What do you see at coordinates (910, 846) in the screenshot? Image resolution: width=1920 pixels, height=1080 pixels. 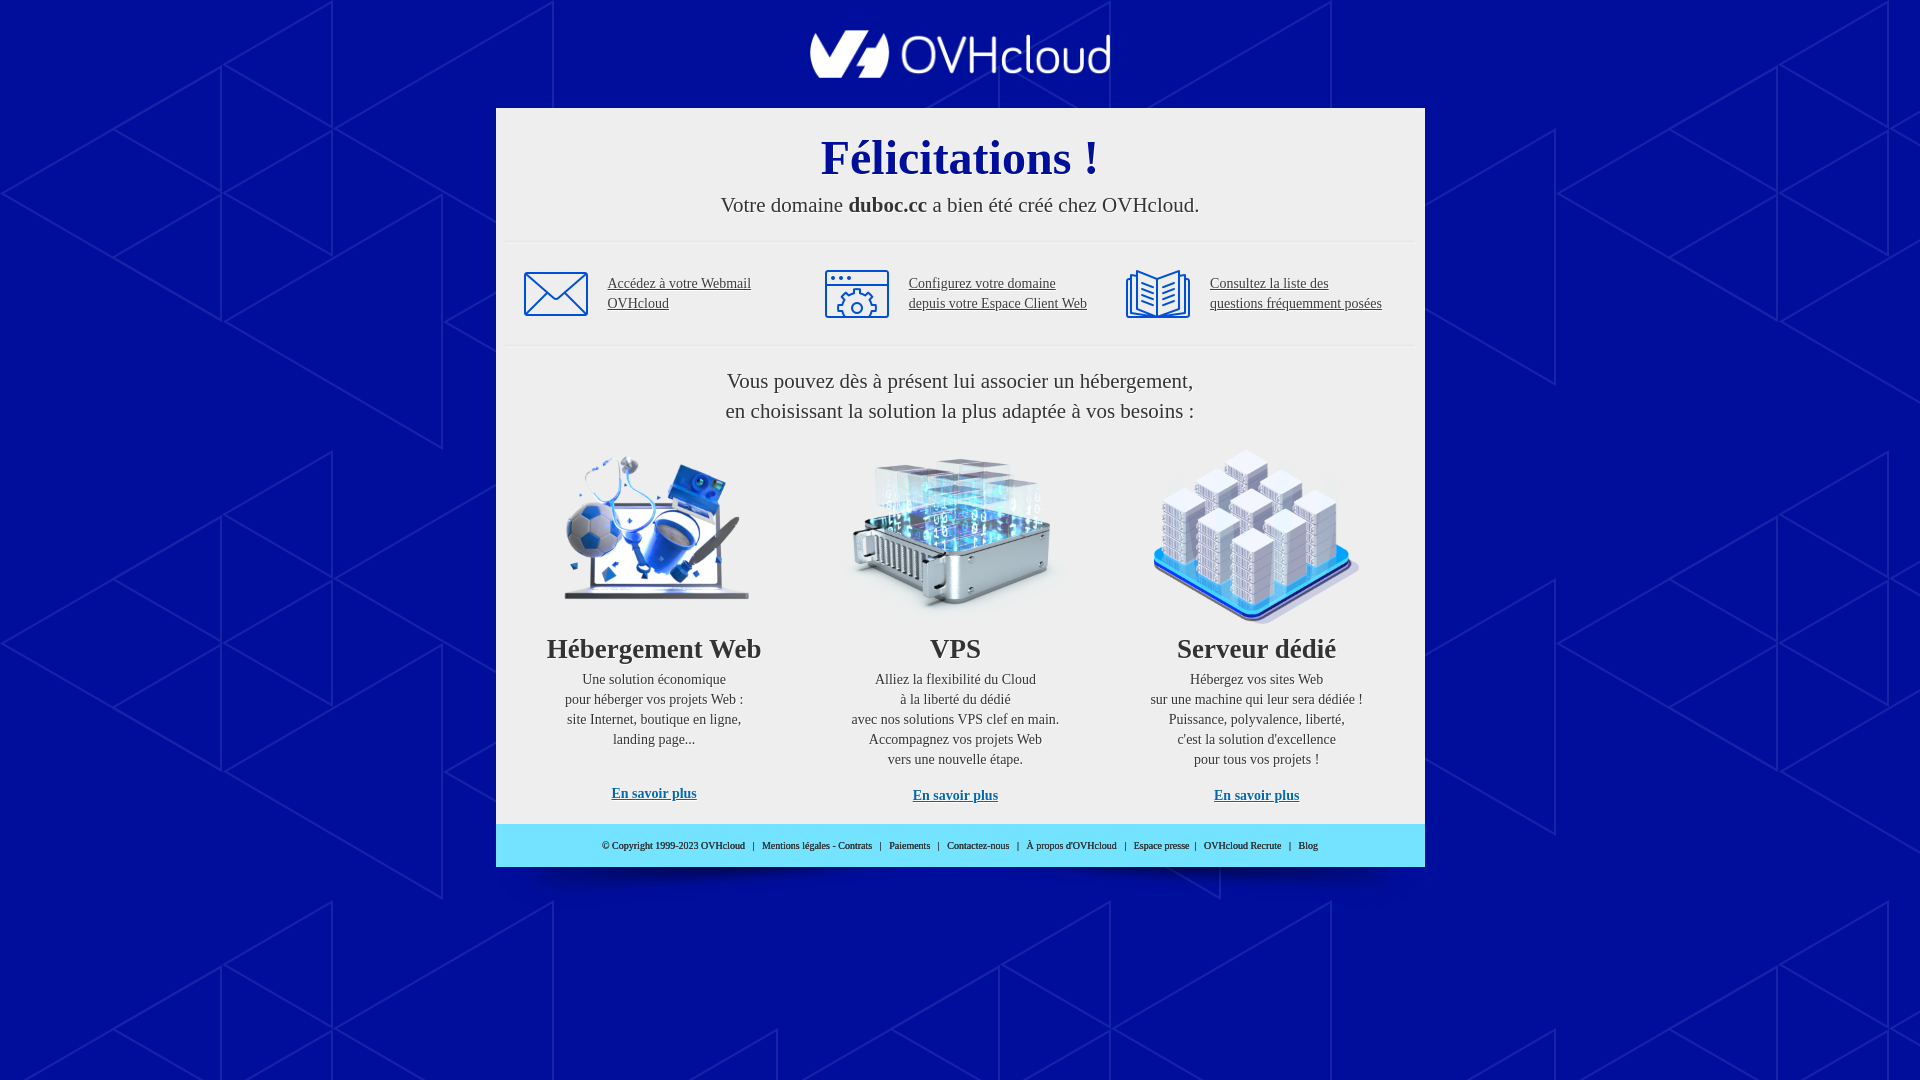 I see `Paiements` at bounding box center [910, 846].